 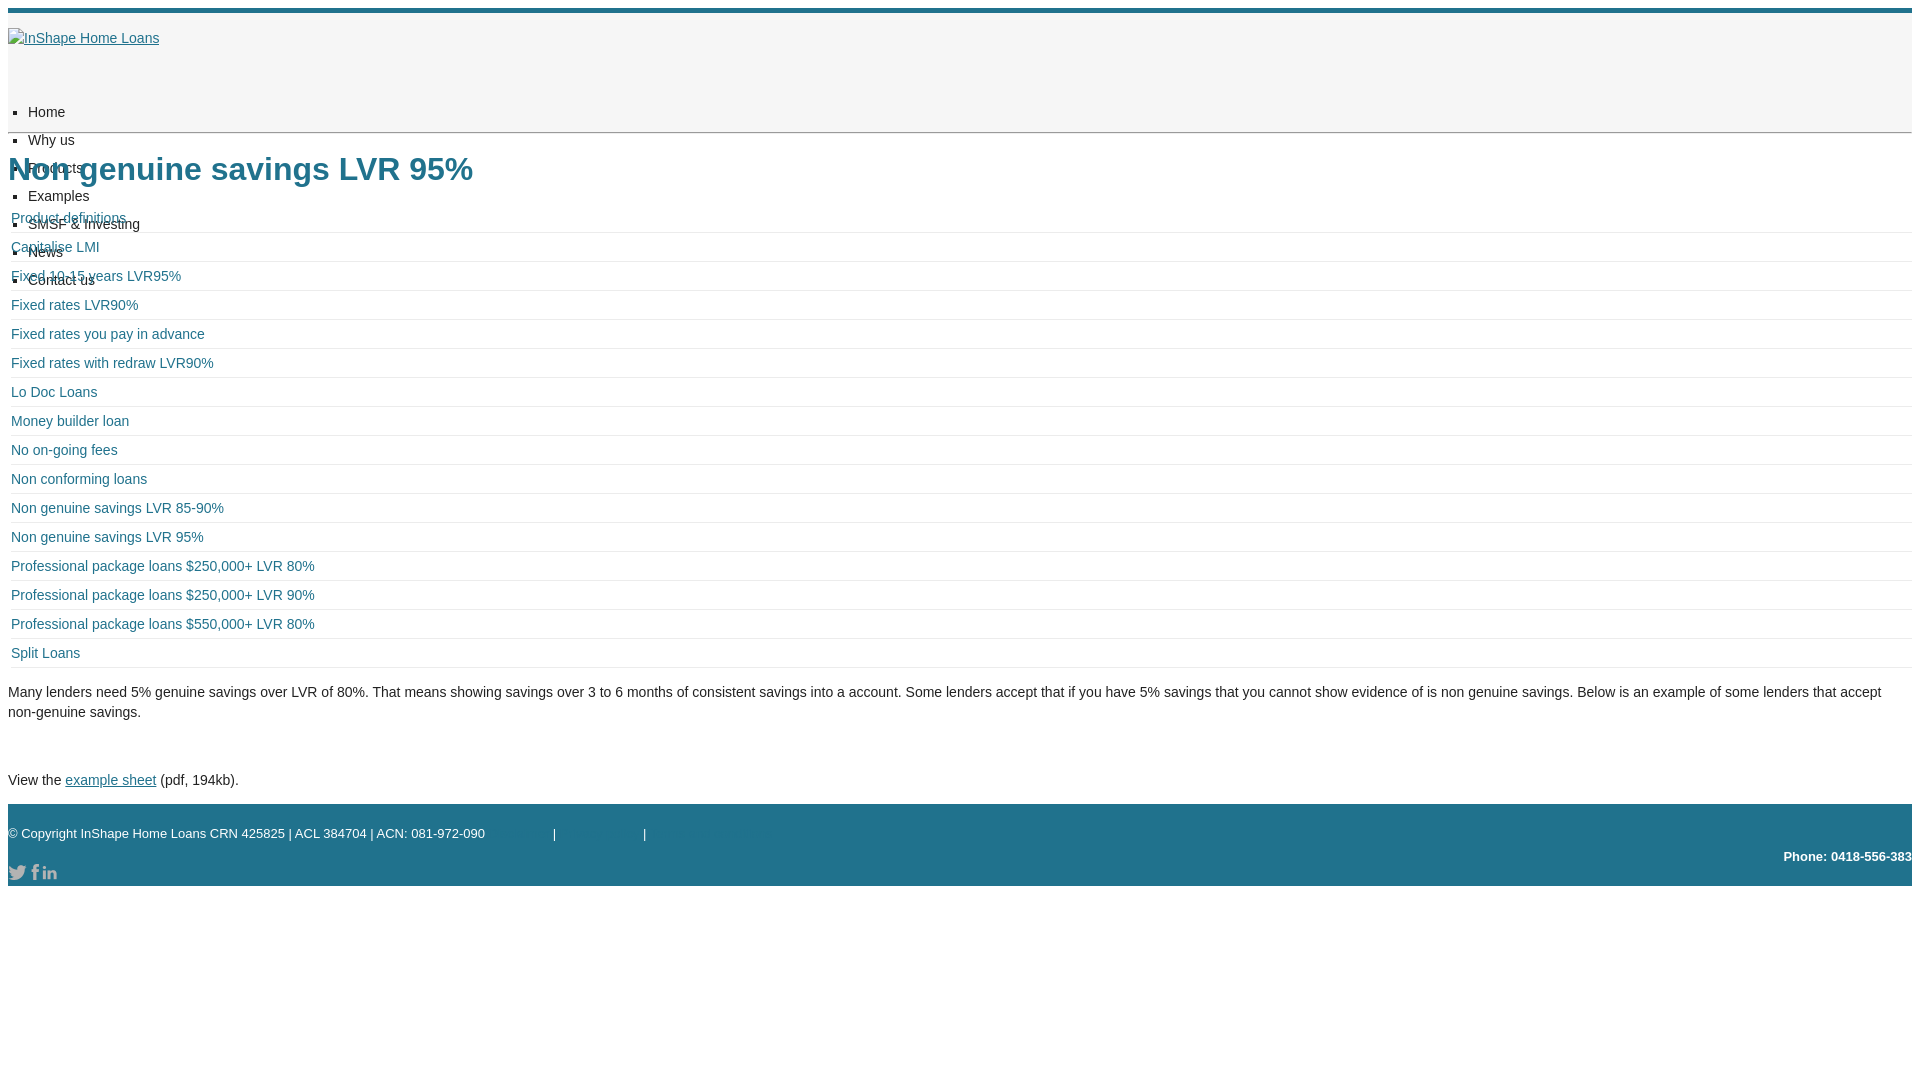 I want to click on Split Loans, so click(x=962, y=653).